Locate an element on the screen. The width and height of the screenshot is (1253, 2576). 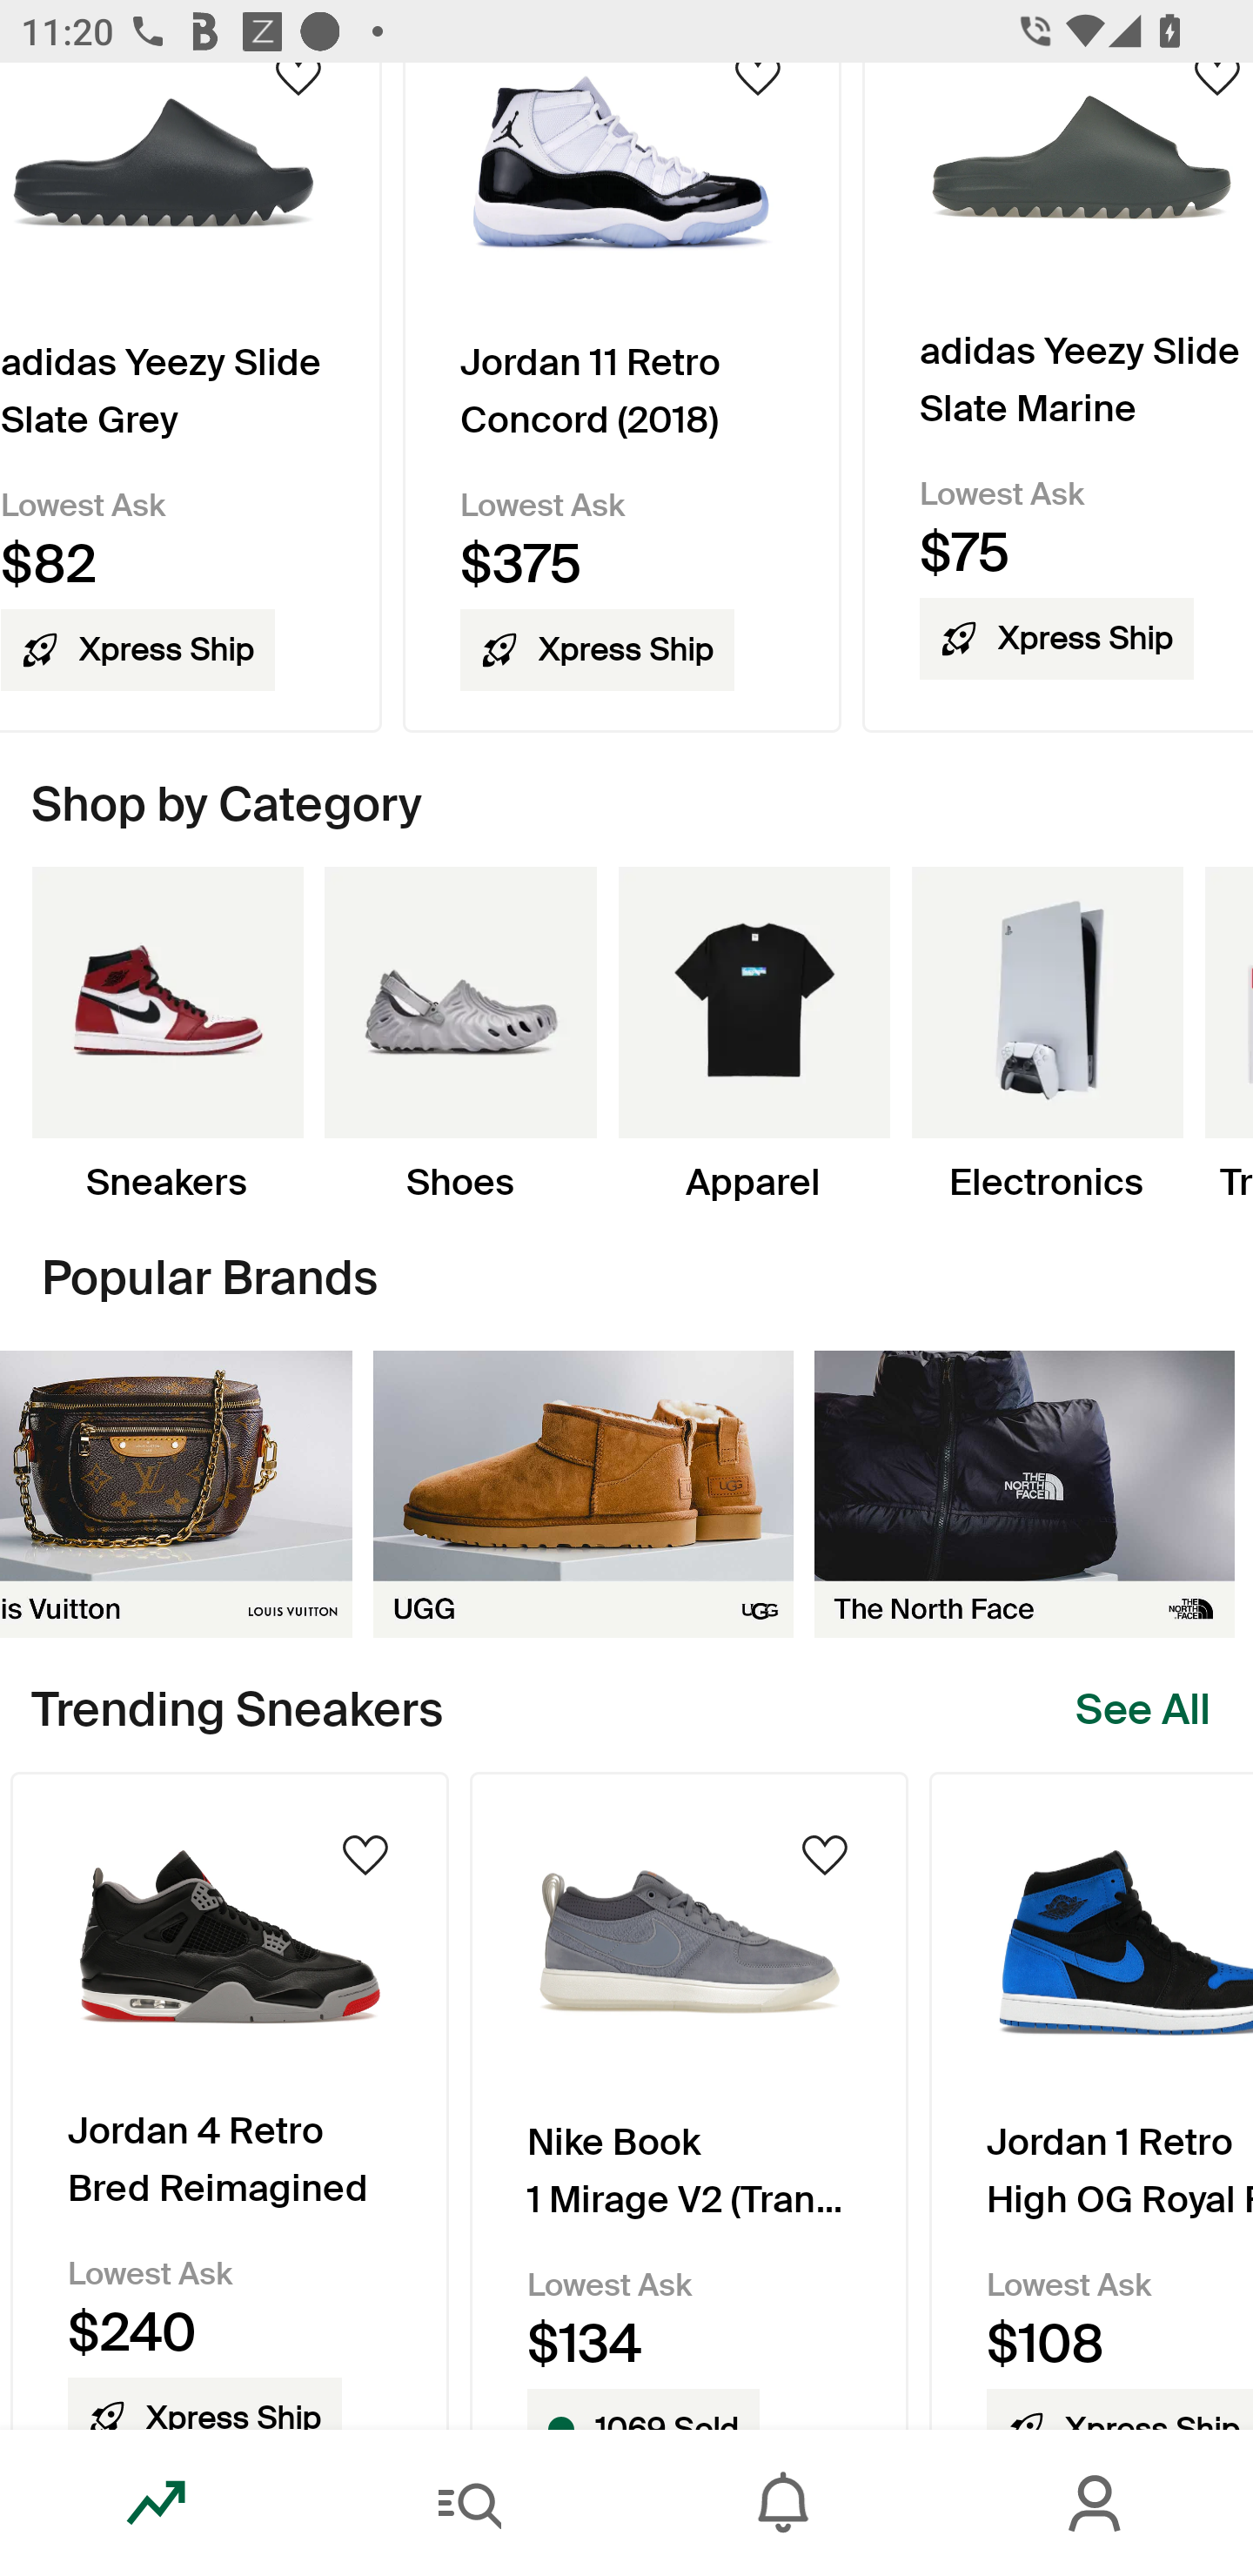
Account is located at coordinates (1096, 2503).